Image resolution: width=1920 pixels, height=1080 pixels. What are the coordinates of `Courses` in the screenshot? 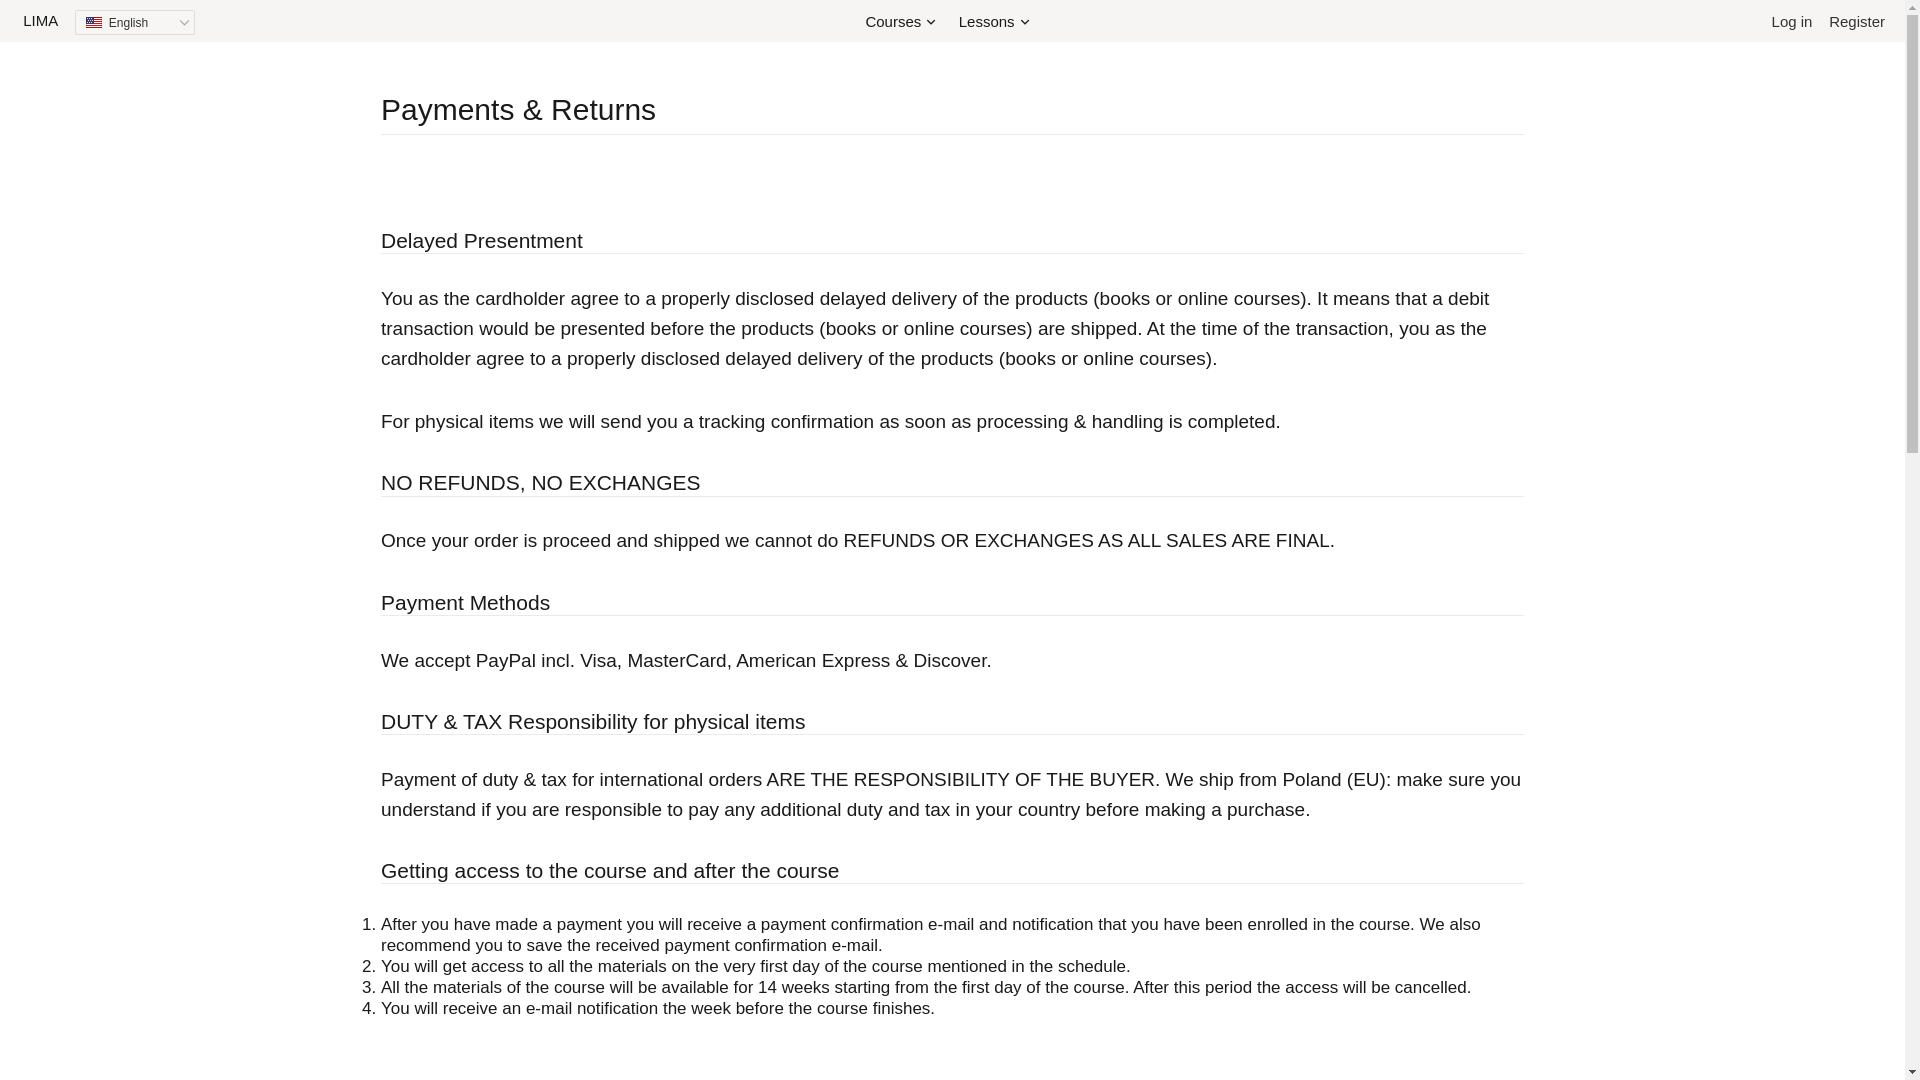 It's located at (900, 22).